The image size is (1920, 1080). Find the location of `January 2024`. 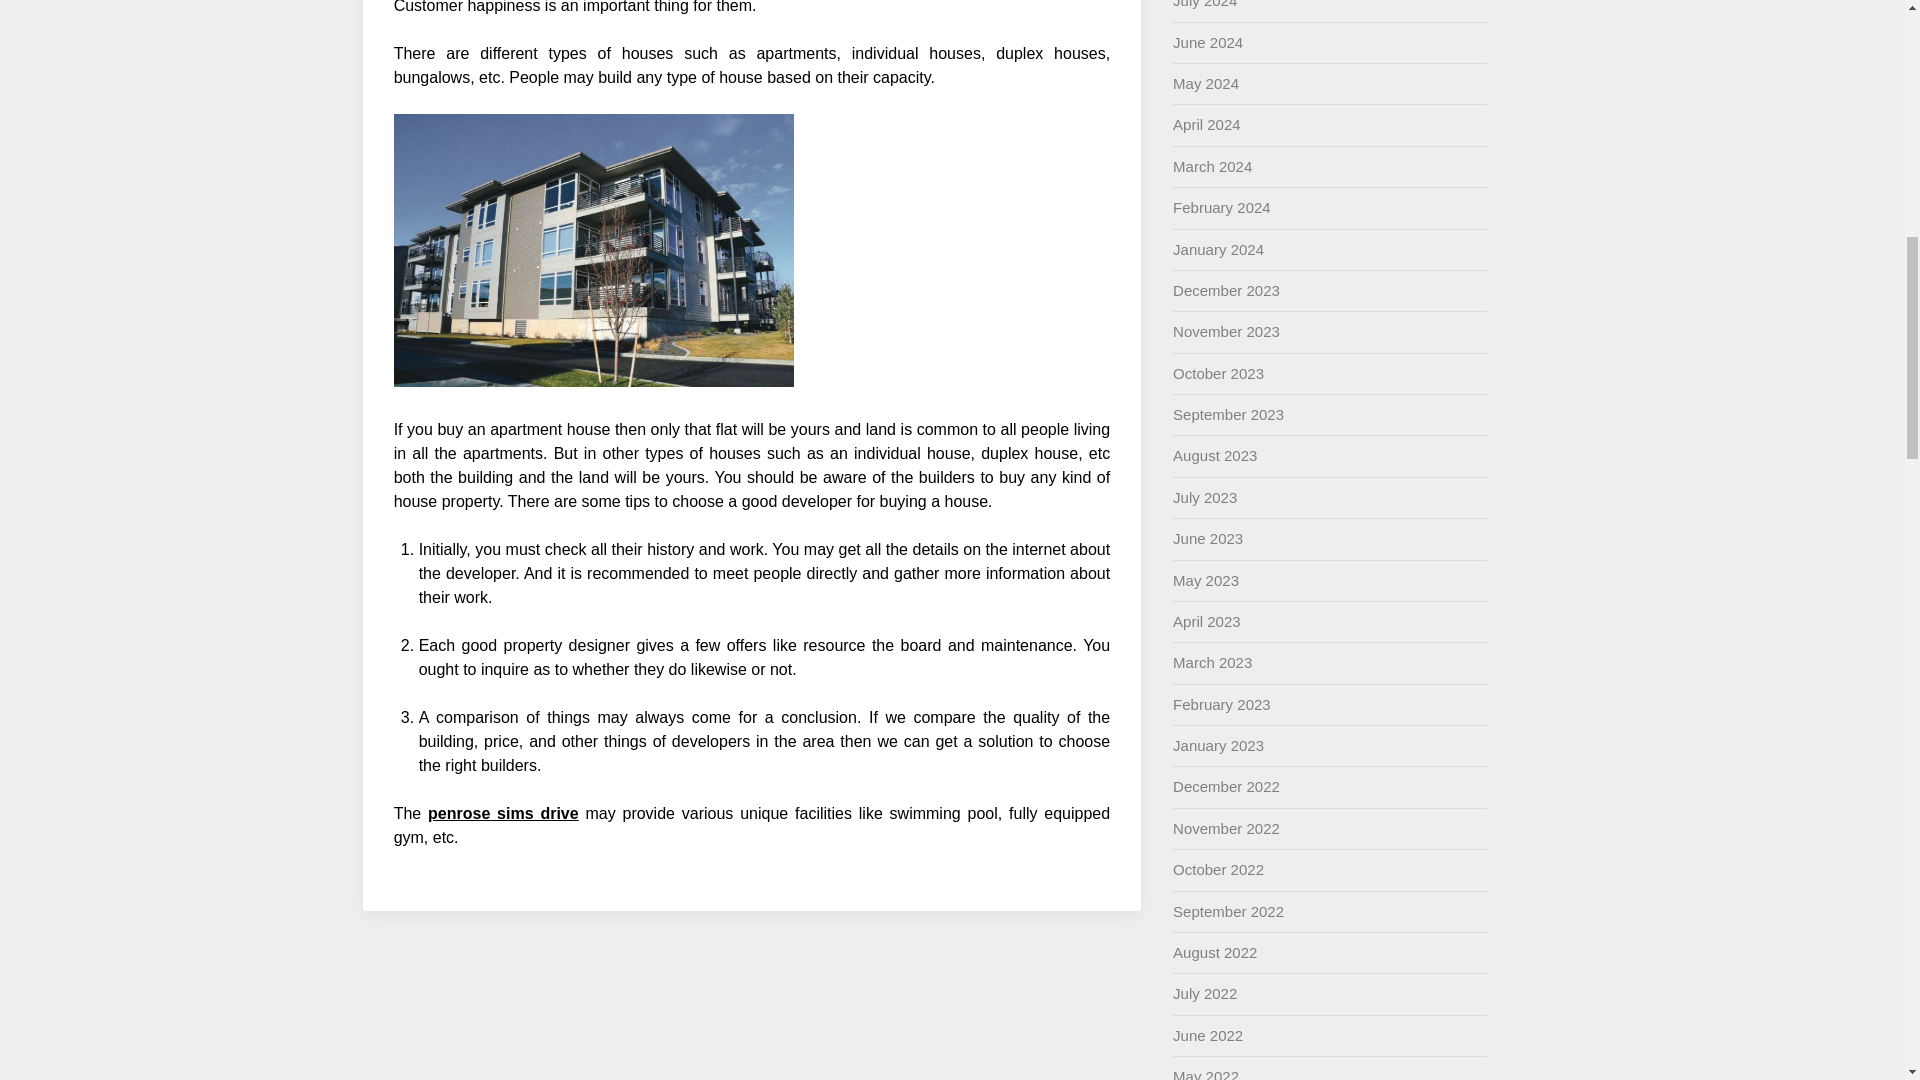

January 2024 is located at coordinates (1218, 249).